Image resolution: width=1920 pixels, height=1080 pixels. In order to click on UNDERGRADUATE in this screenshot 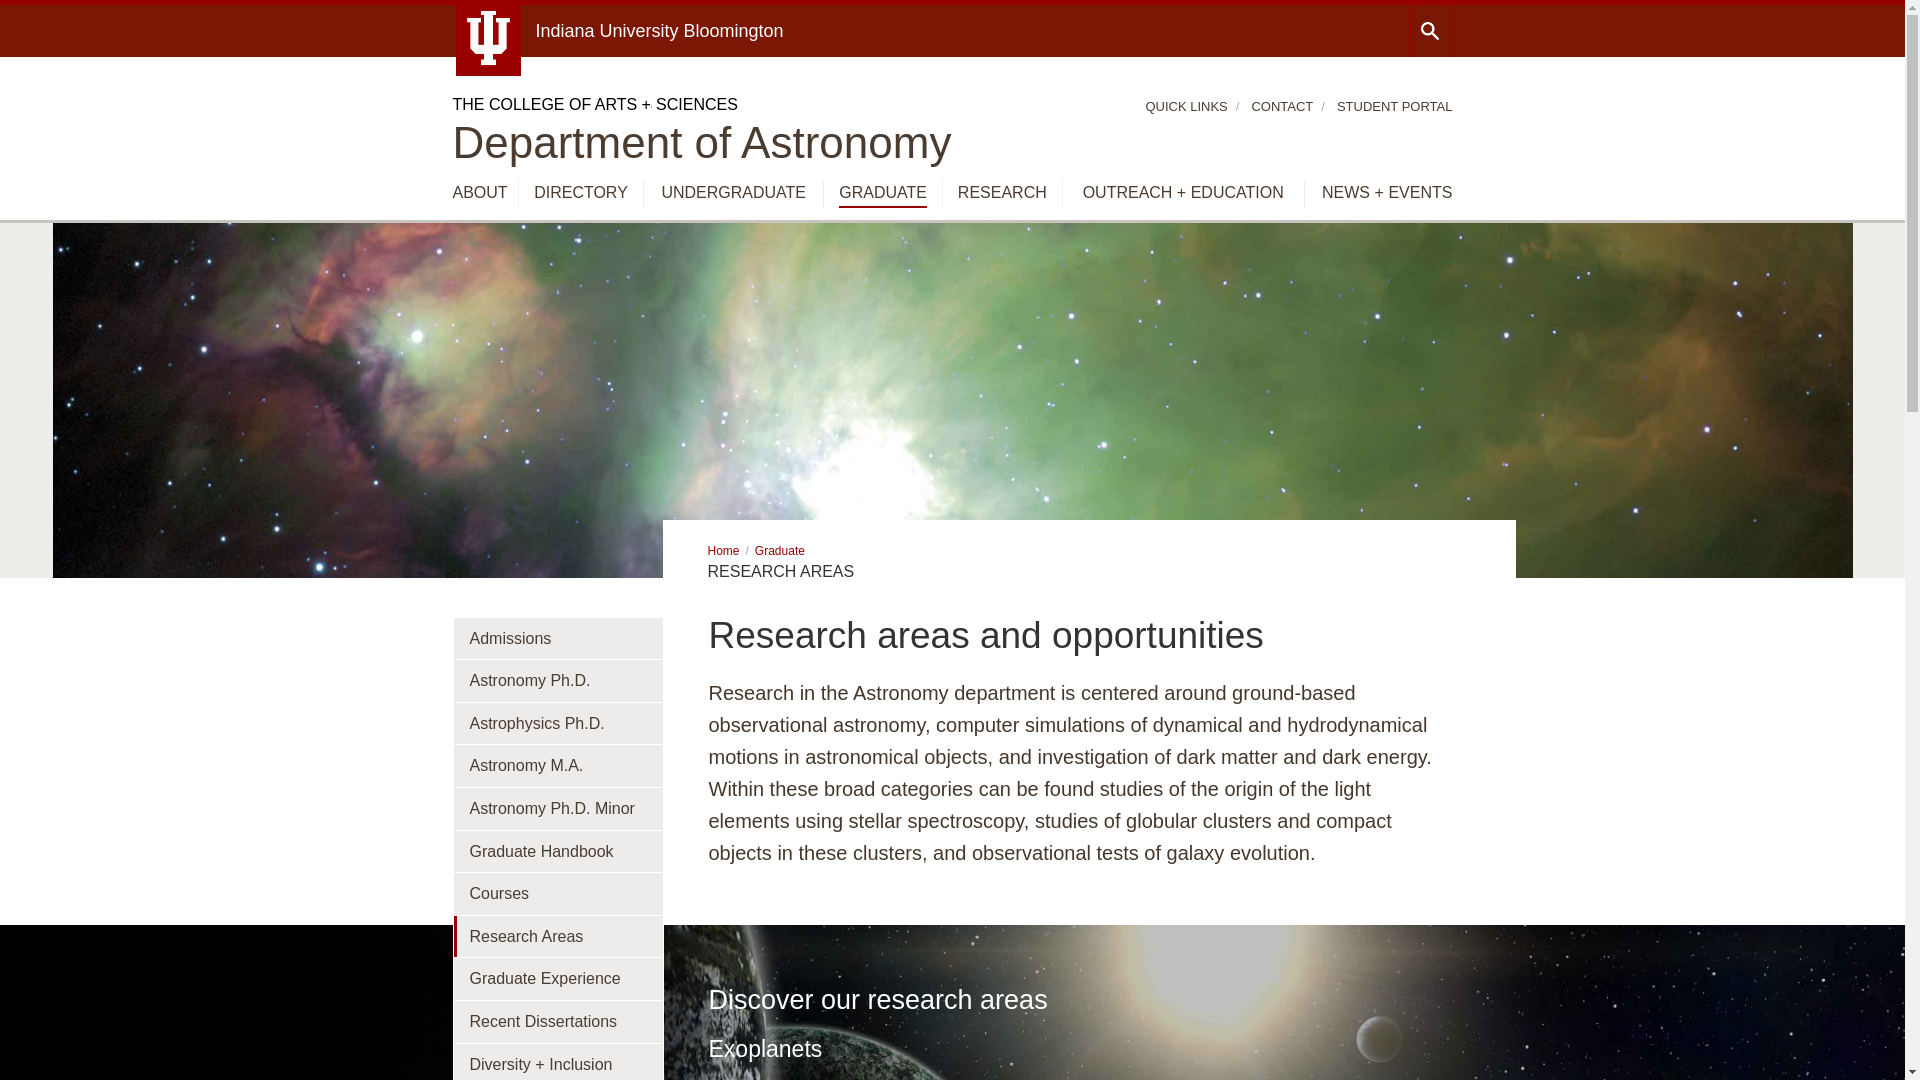, I will do `click(733, 193)`.